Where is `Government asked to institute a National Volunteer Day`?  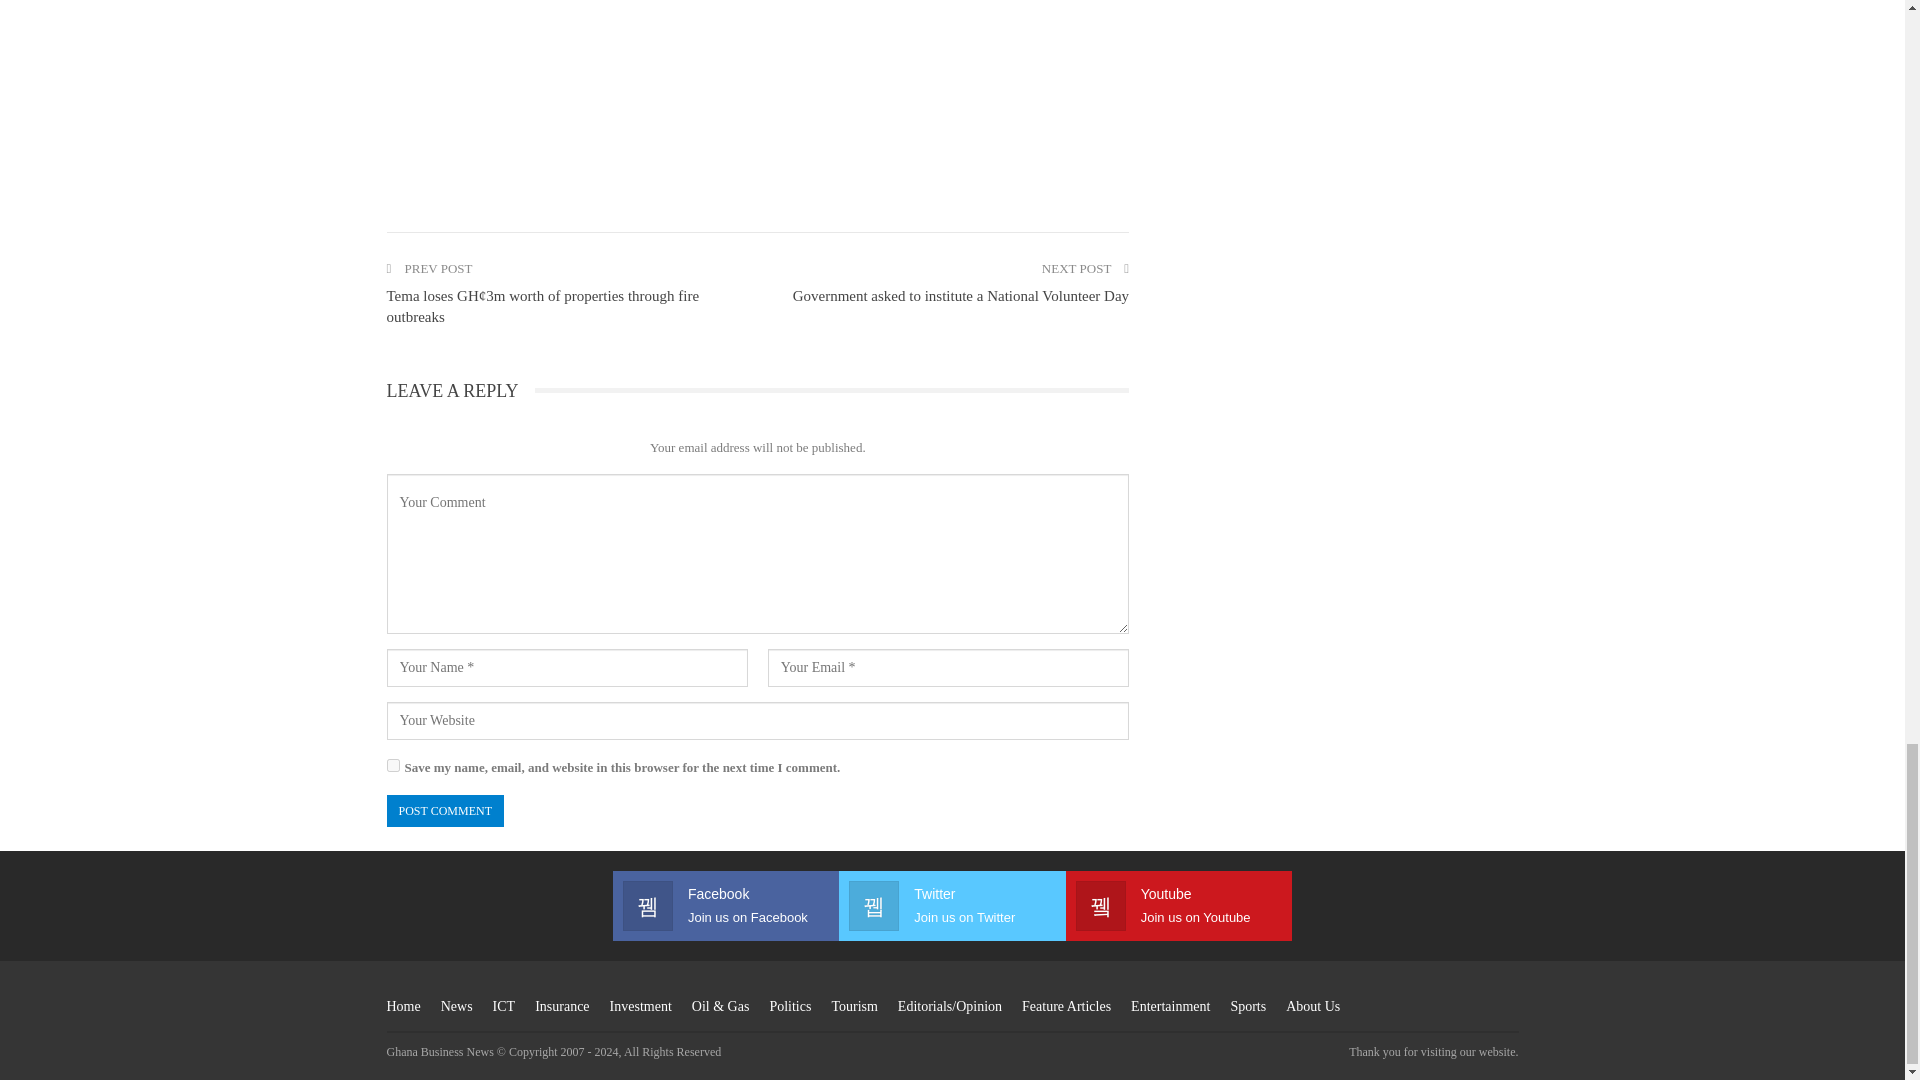
Government asked to institute a National Volunteer Day is located at coordinates (960, 296).